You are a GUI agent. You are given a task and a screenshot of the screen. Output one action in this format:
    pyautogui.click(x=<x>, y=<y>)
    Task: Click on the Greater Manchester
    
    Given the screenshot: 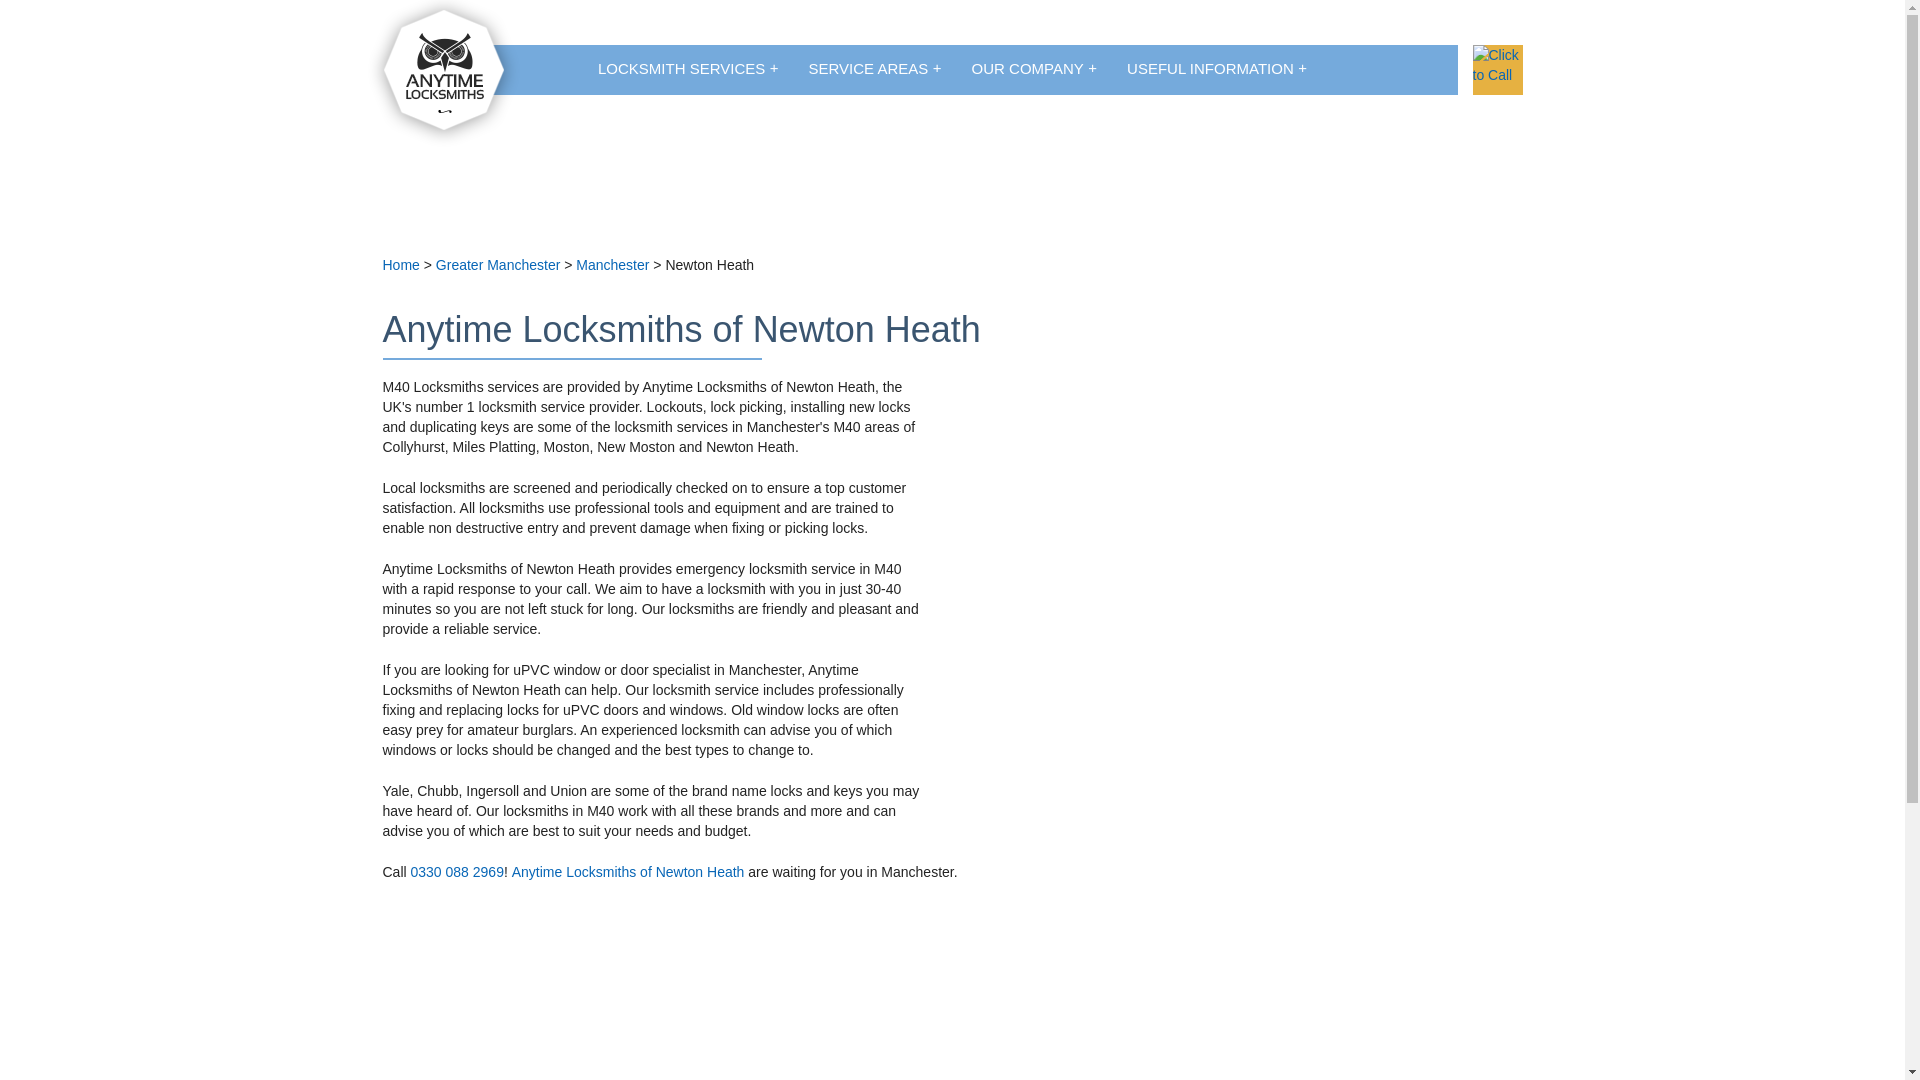 What is the action you would take?
    pyautogui.click(x=498, y=265)
    